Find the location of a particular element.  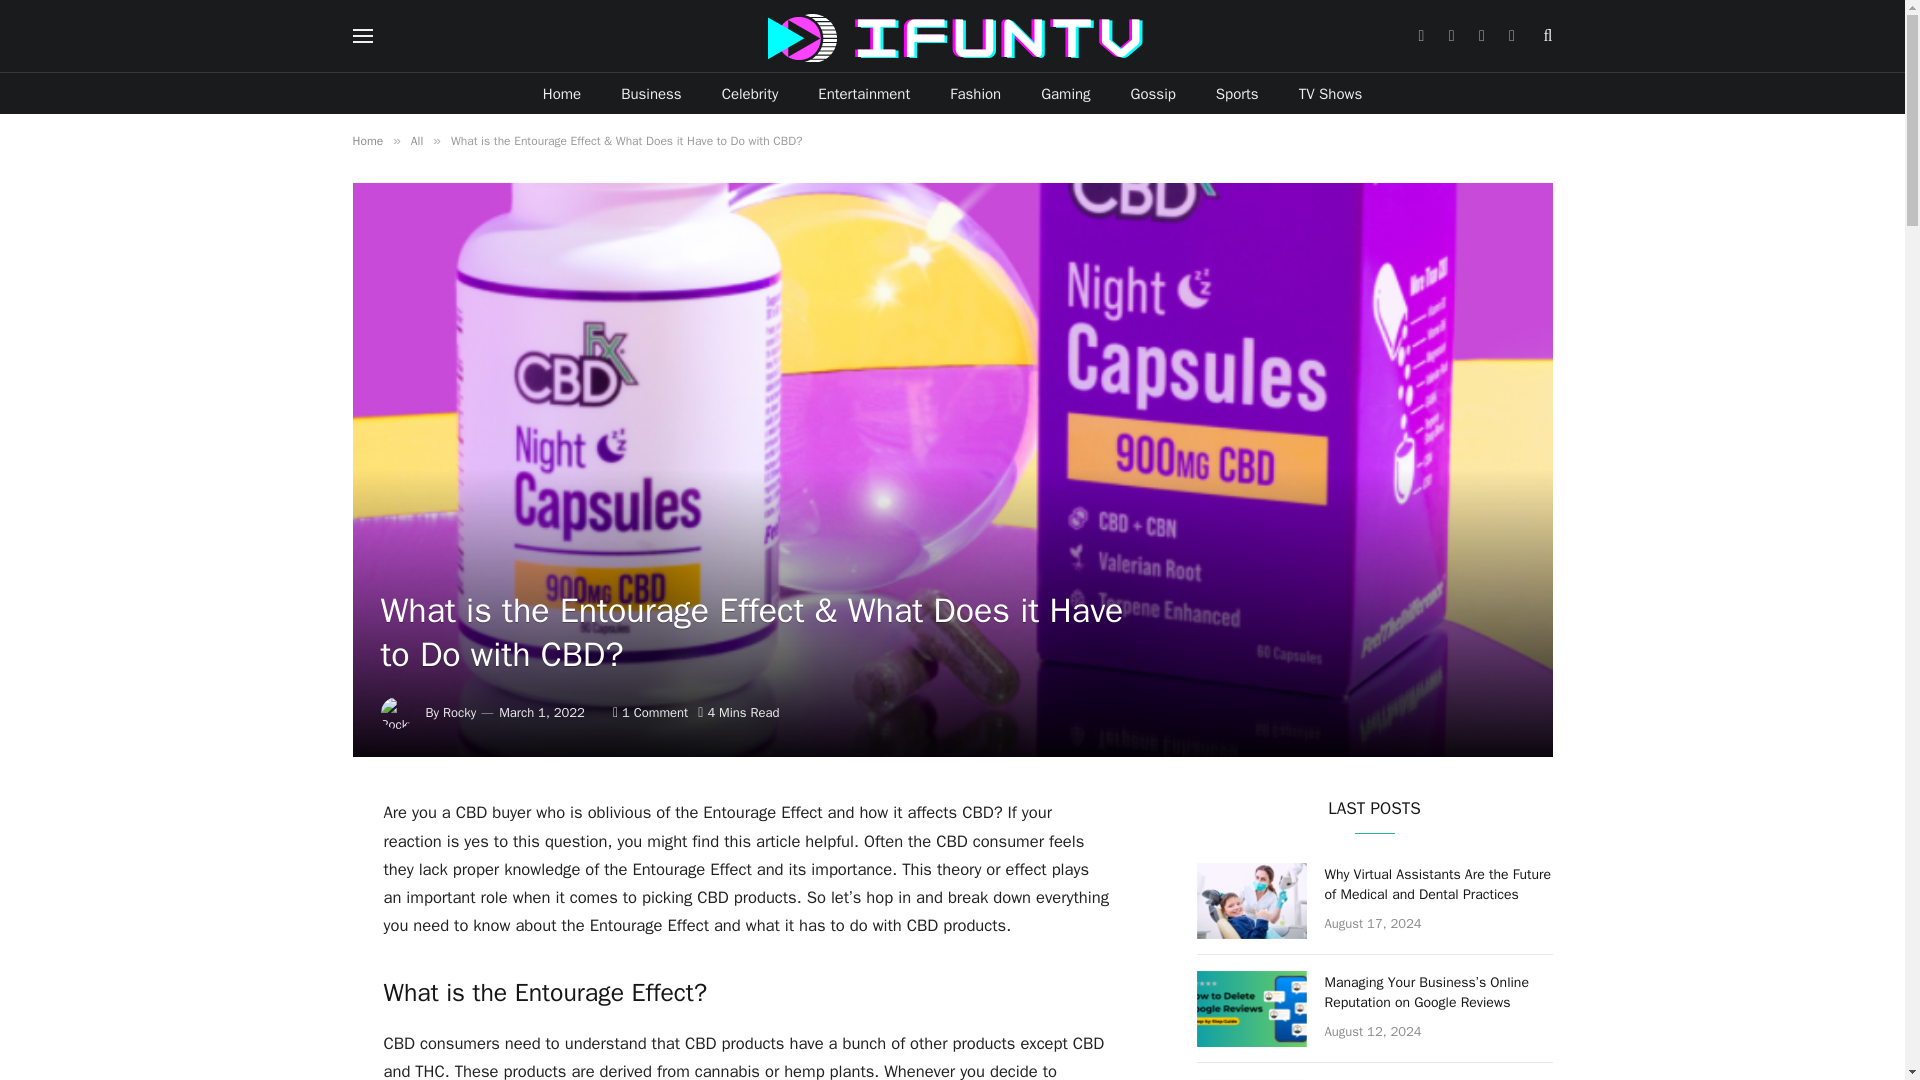

Celebrity is located at coordinates (750, 94).